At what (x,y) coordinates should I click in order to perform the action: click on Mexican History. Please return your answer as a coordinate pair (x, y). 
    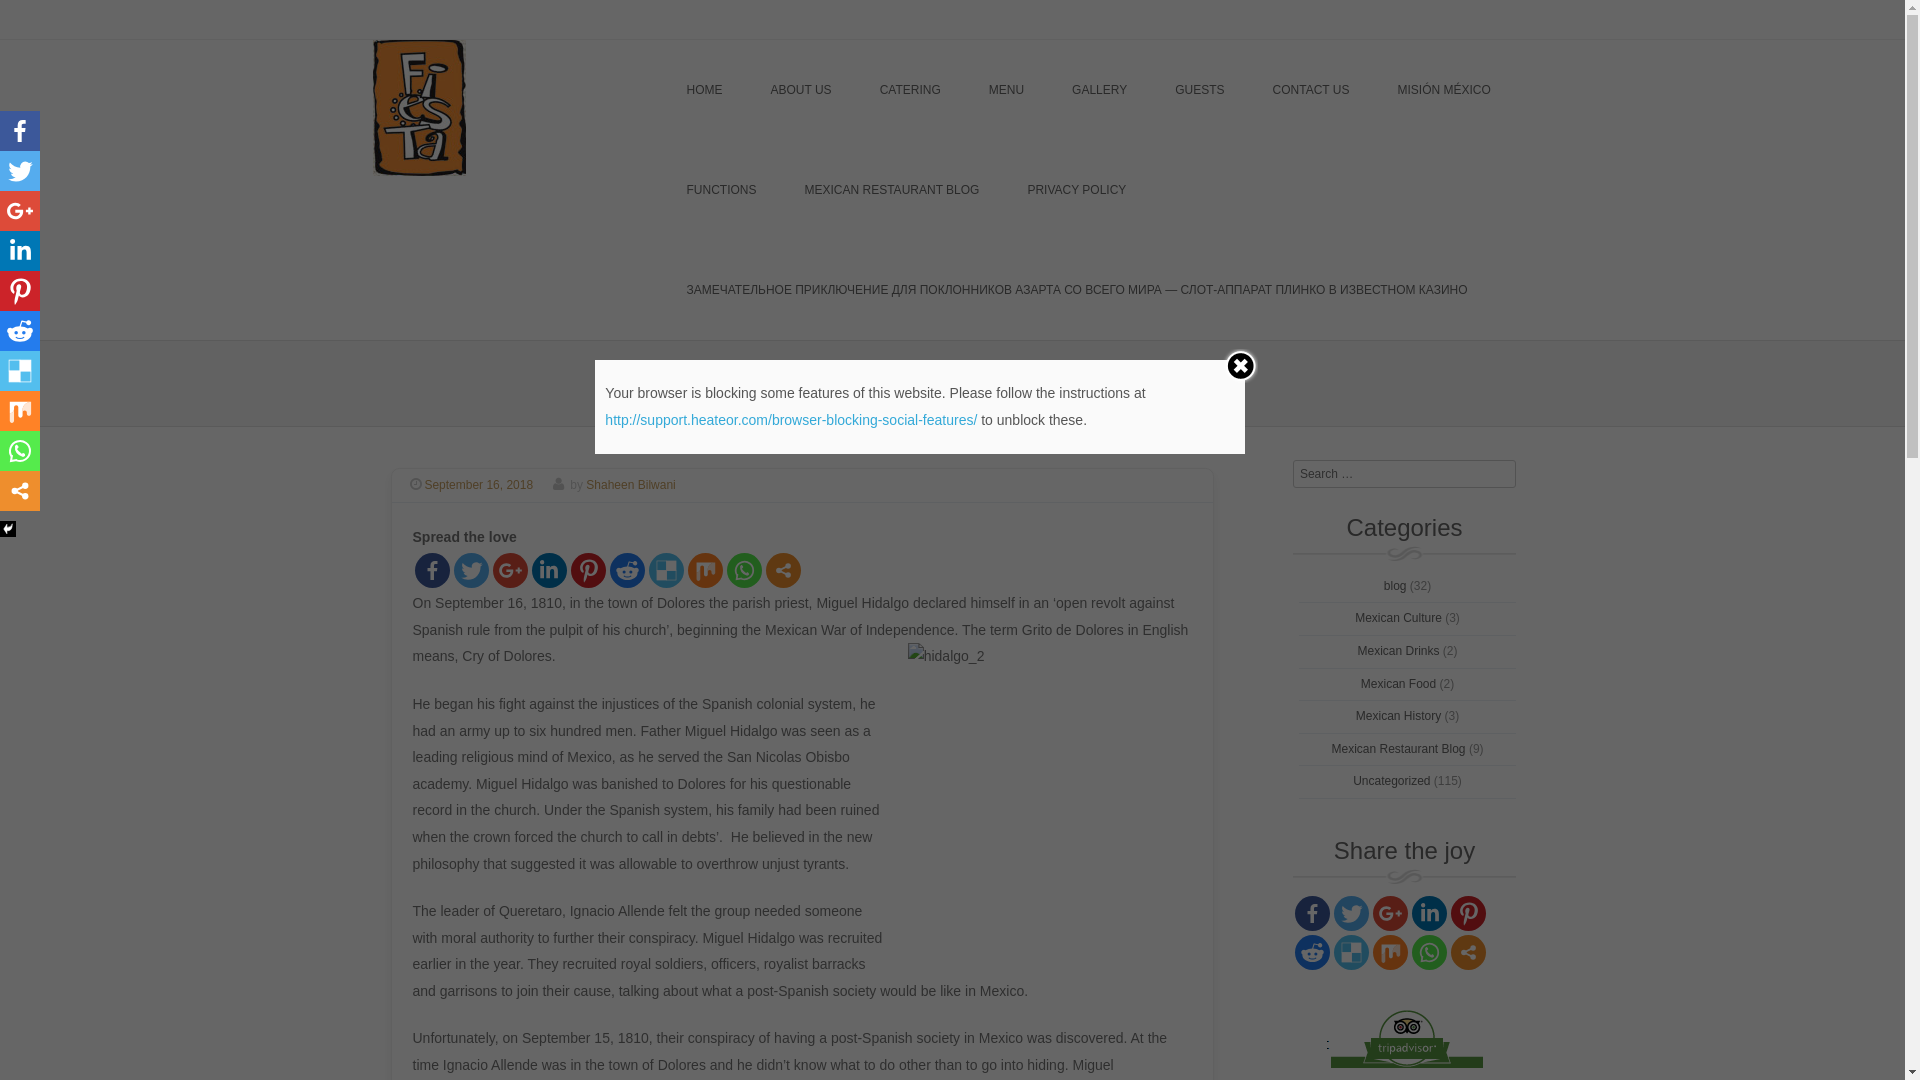
    Looking at the image, I should click on (1398, 716).